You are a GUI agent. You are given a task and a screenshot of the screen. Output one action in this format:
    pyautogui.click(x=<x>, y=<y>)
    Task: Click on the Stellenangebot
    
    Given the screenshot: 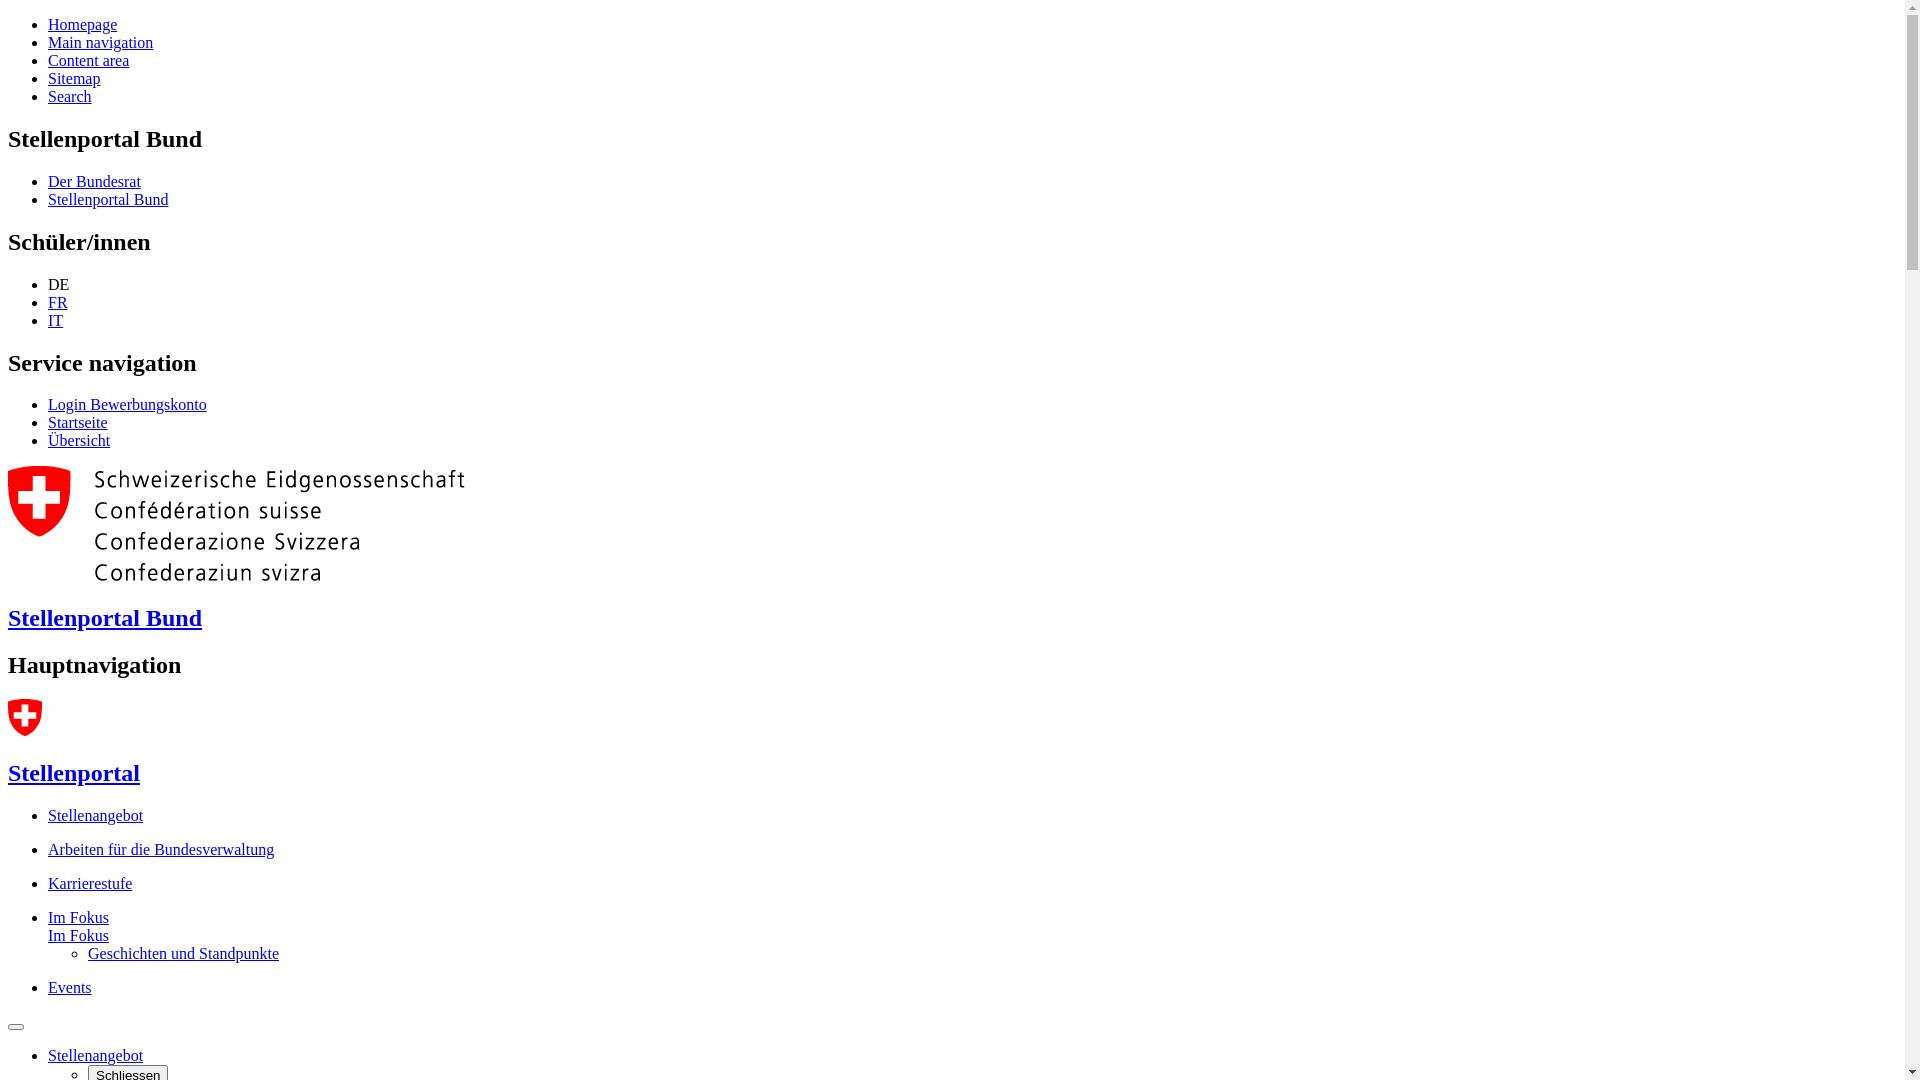 What is the action you would take?
    pyautogui.click(x=96, y=816)
    